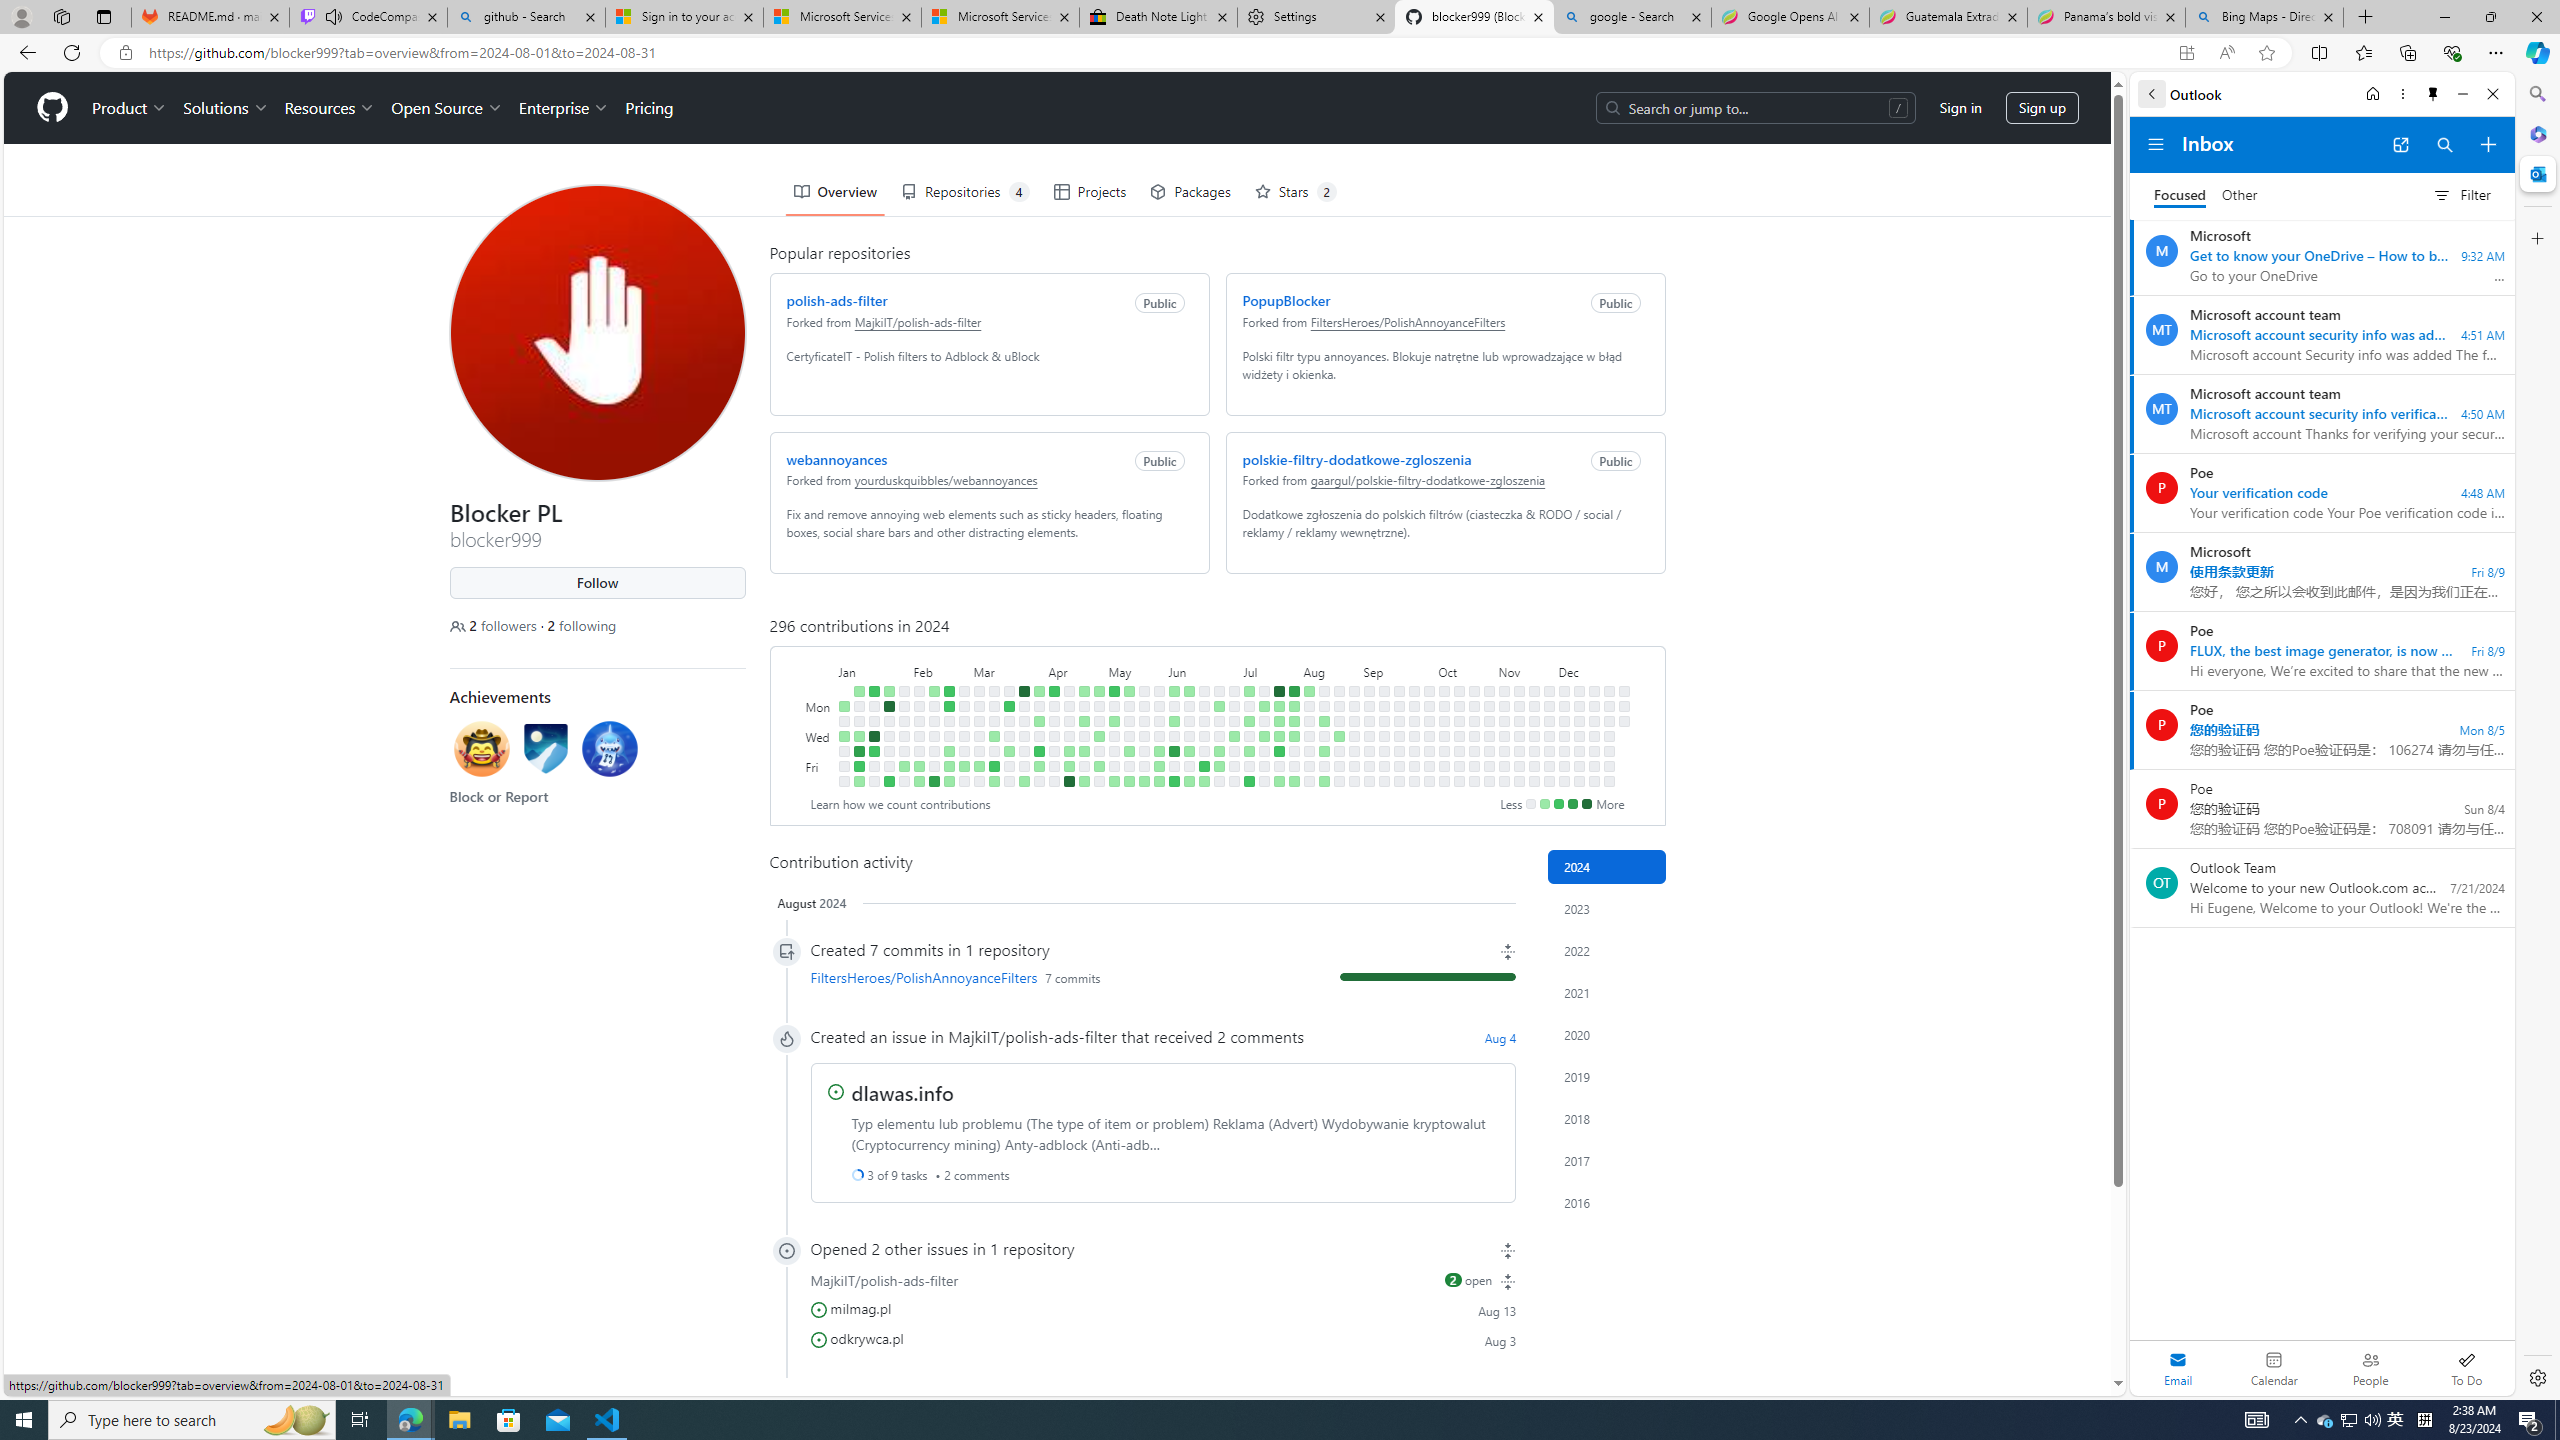 This screenshot has height=1440, width=2560. Describe the element at coordinates (902, 1092) in the screenshot. I see `dlawas.info` at that location.